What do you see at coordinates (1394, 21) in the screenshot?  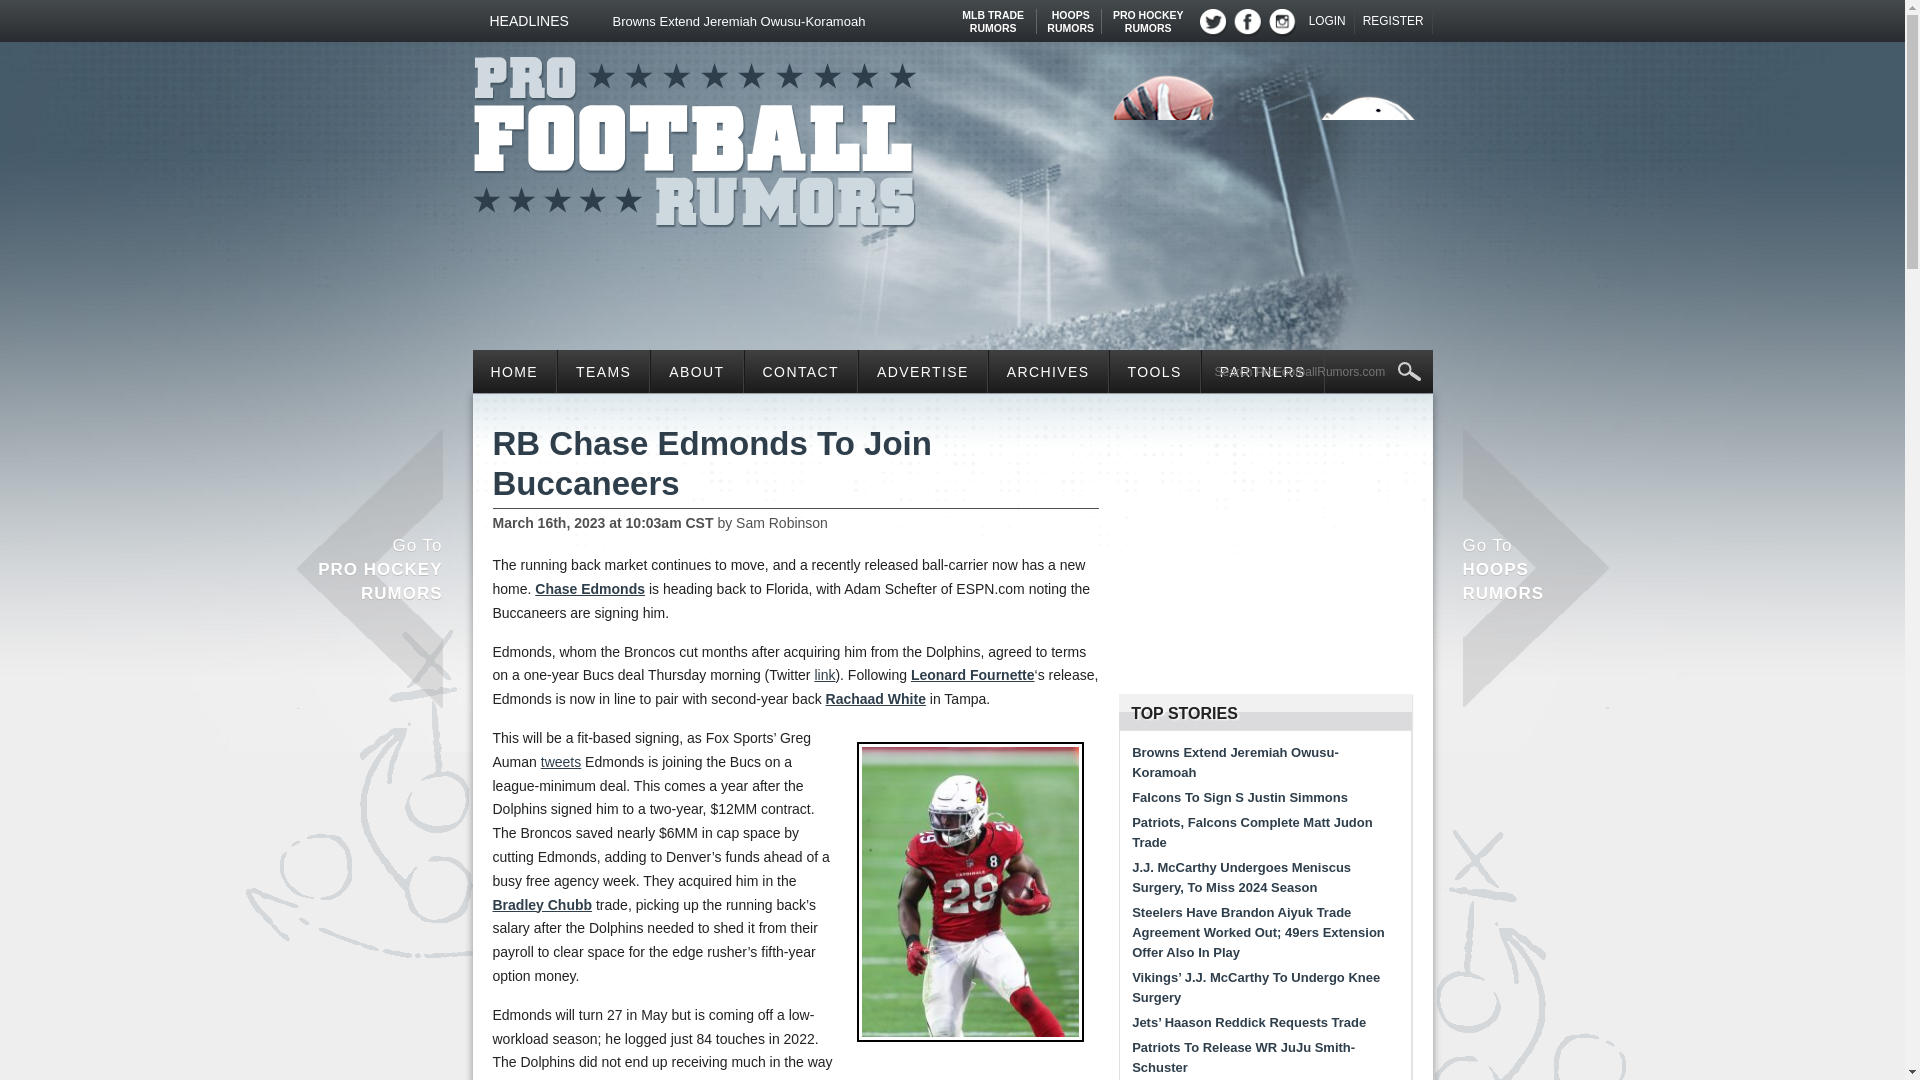 I see `REGISTER` at bounding box center [1394, 21].